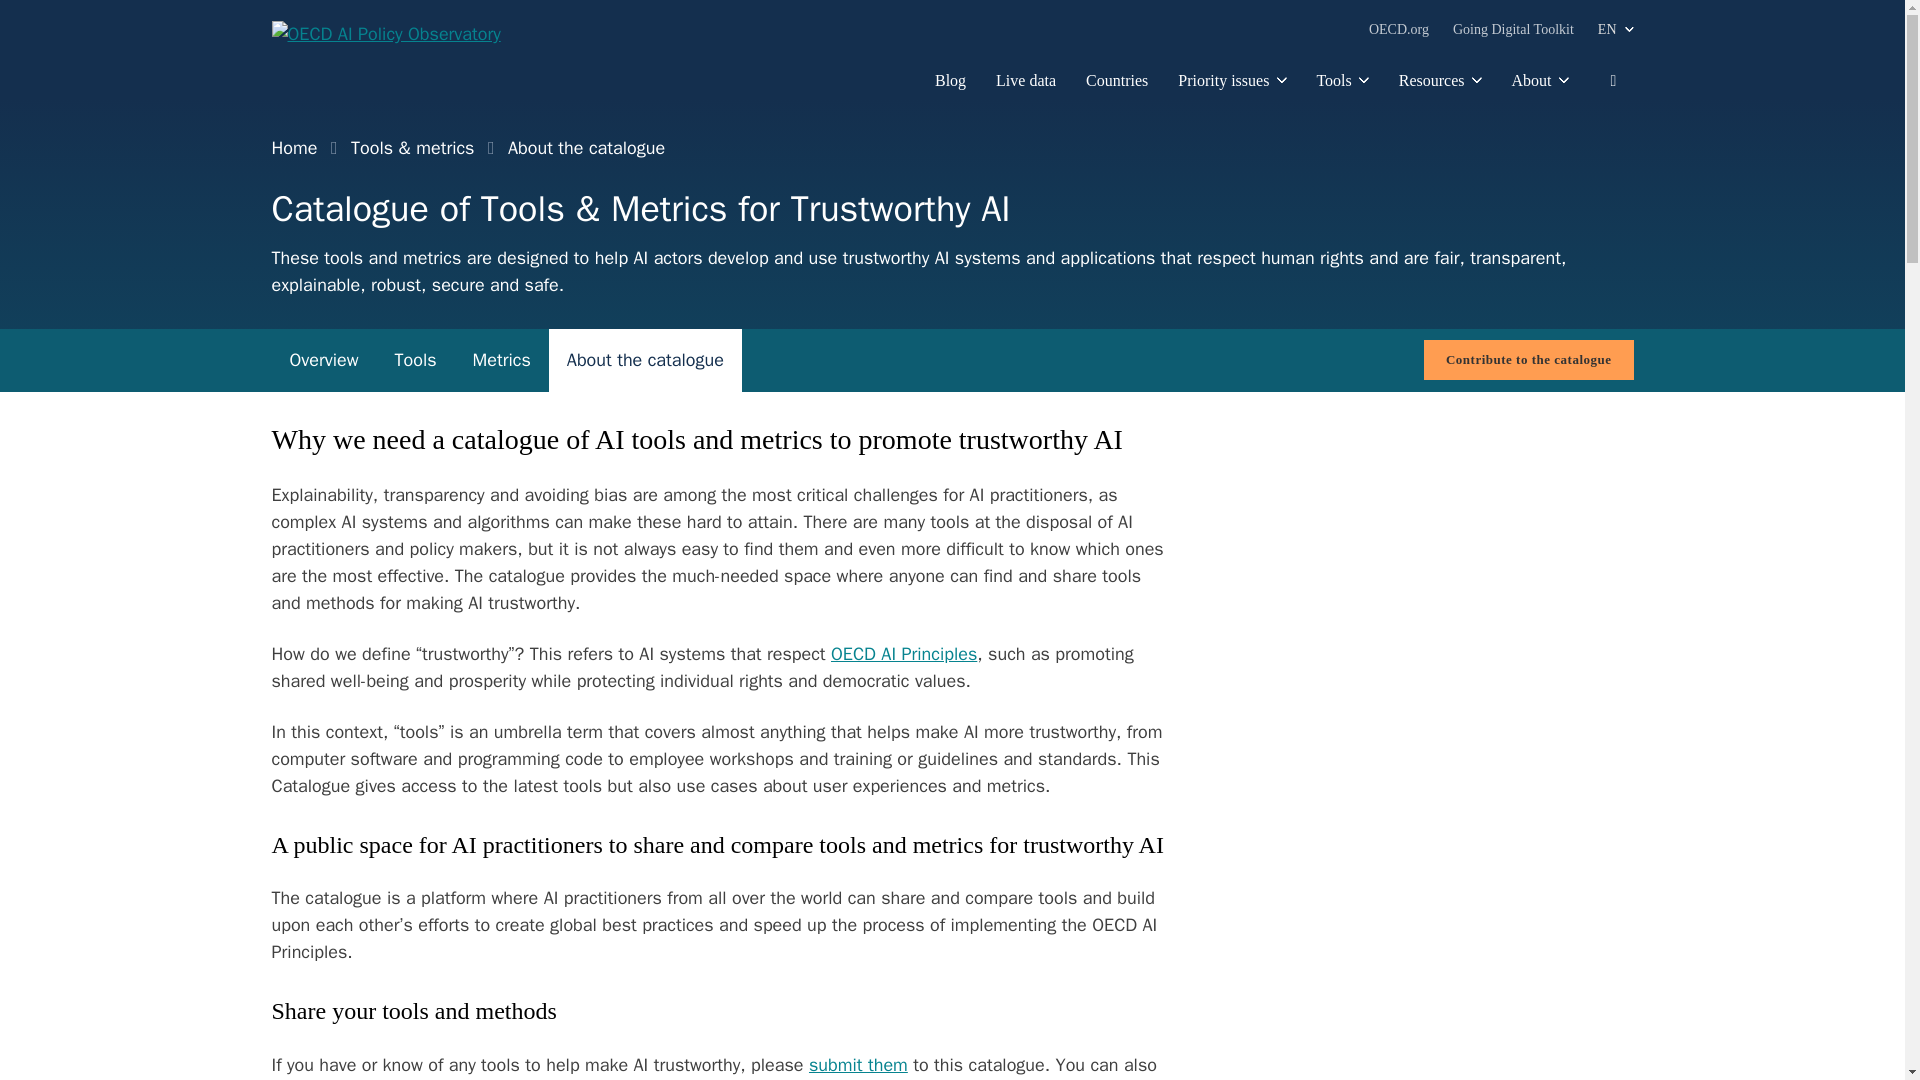 The image size is (1920, 1080). I want to click on Going Digital Toolkit, so click(1514, 40).